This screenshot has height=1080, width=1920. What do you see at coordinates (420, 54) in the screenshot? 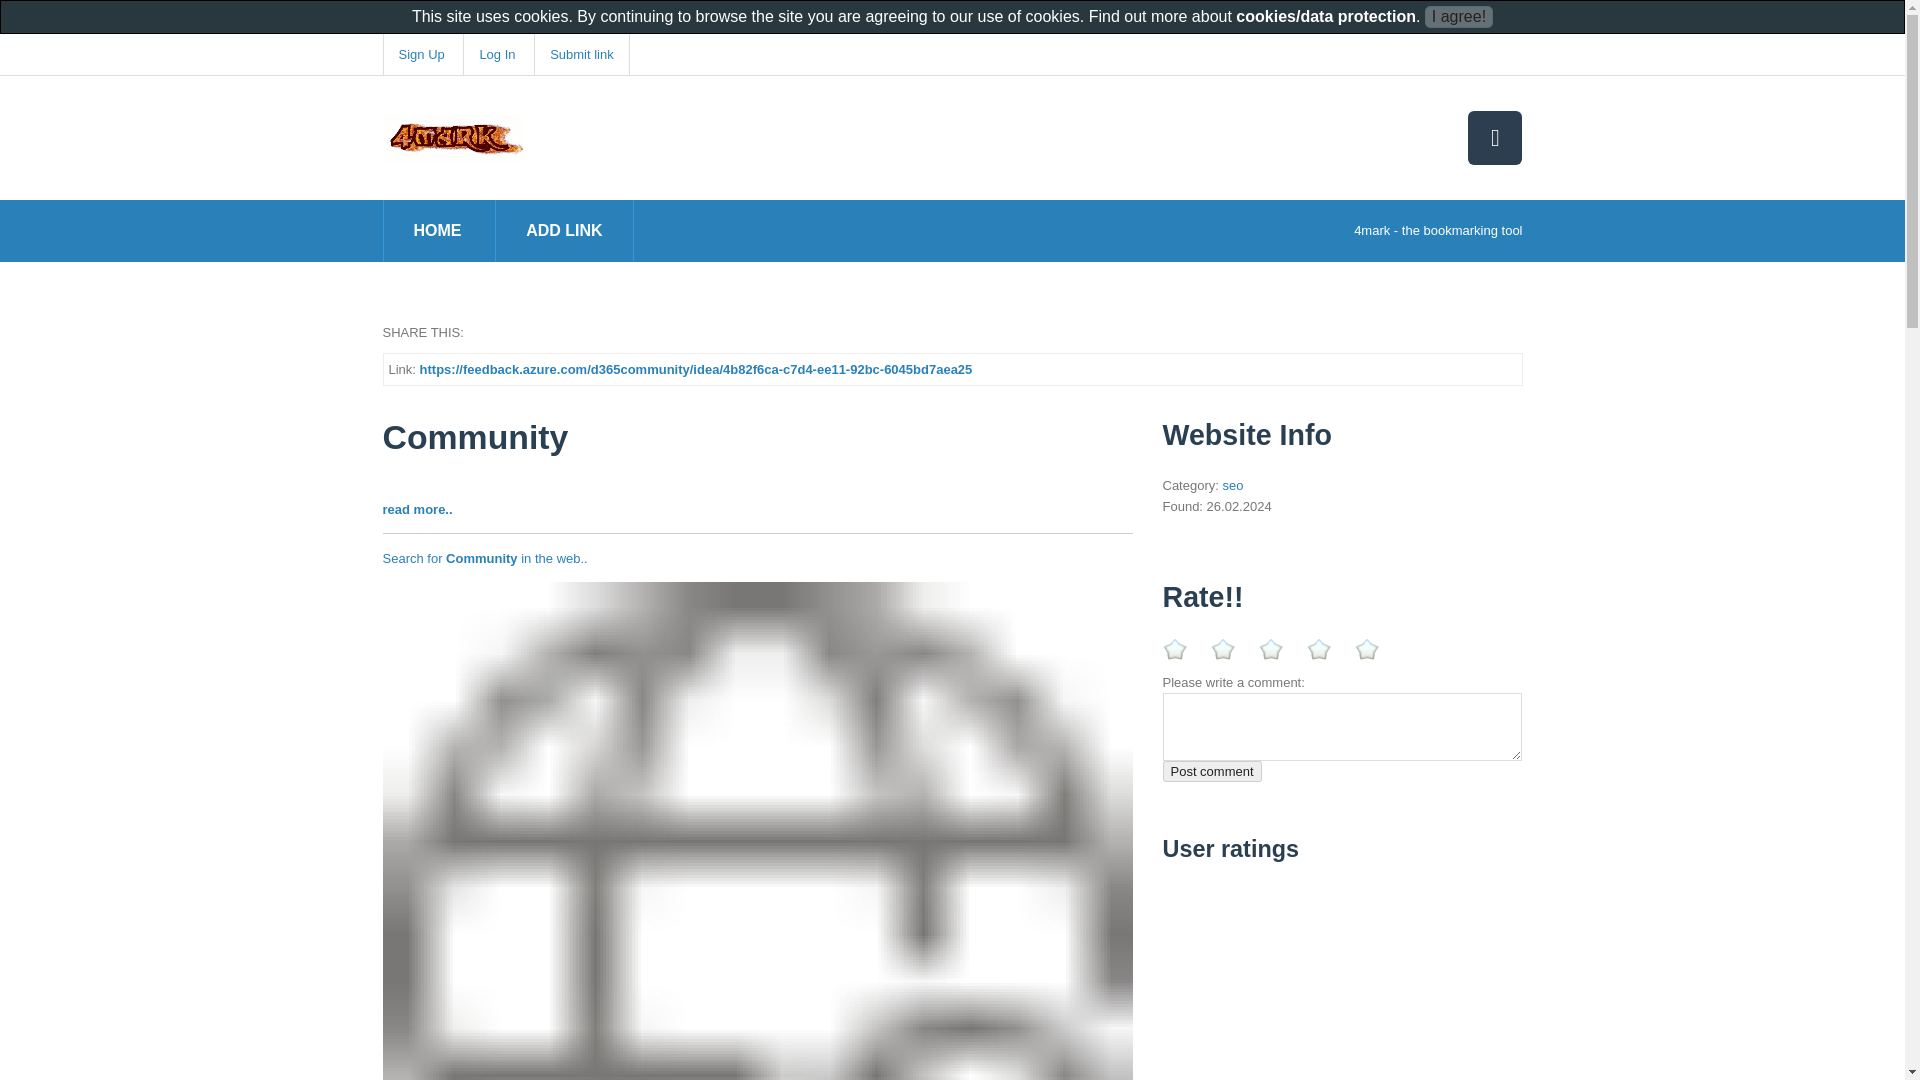
I see `Sign Up` at bounding box center [420, 54].